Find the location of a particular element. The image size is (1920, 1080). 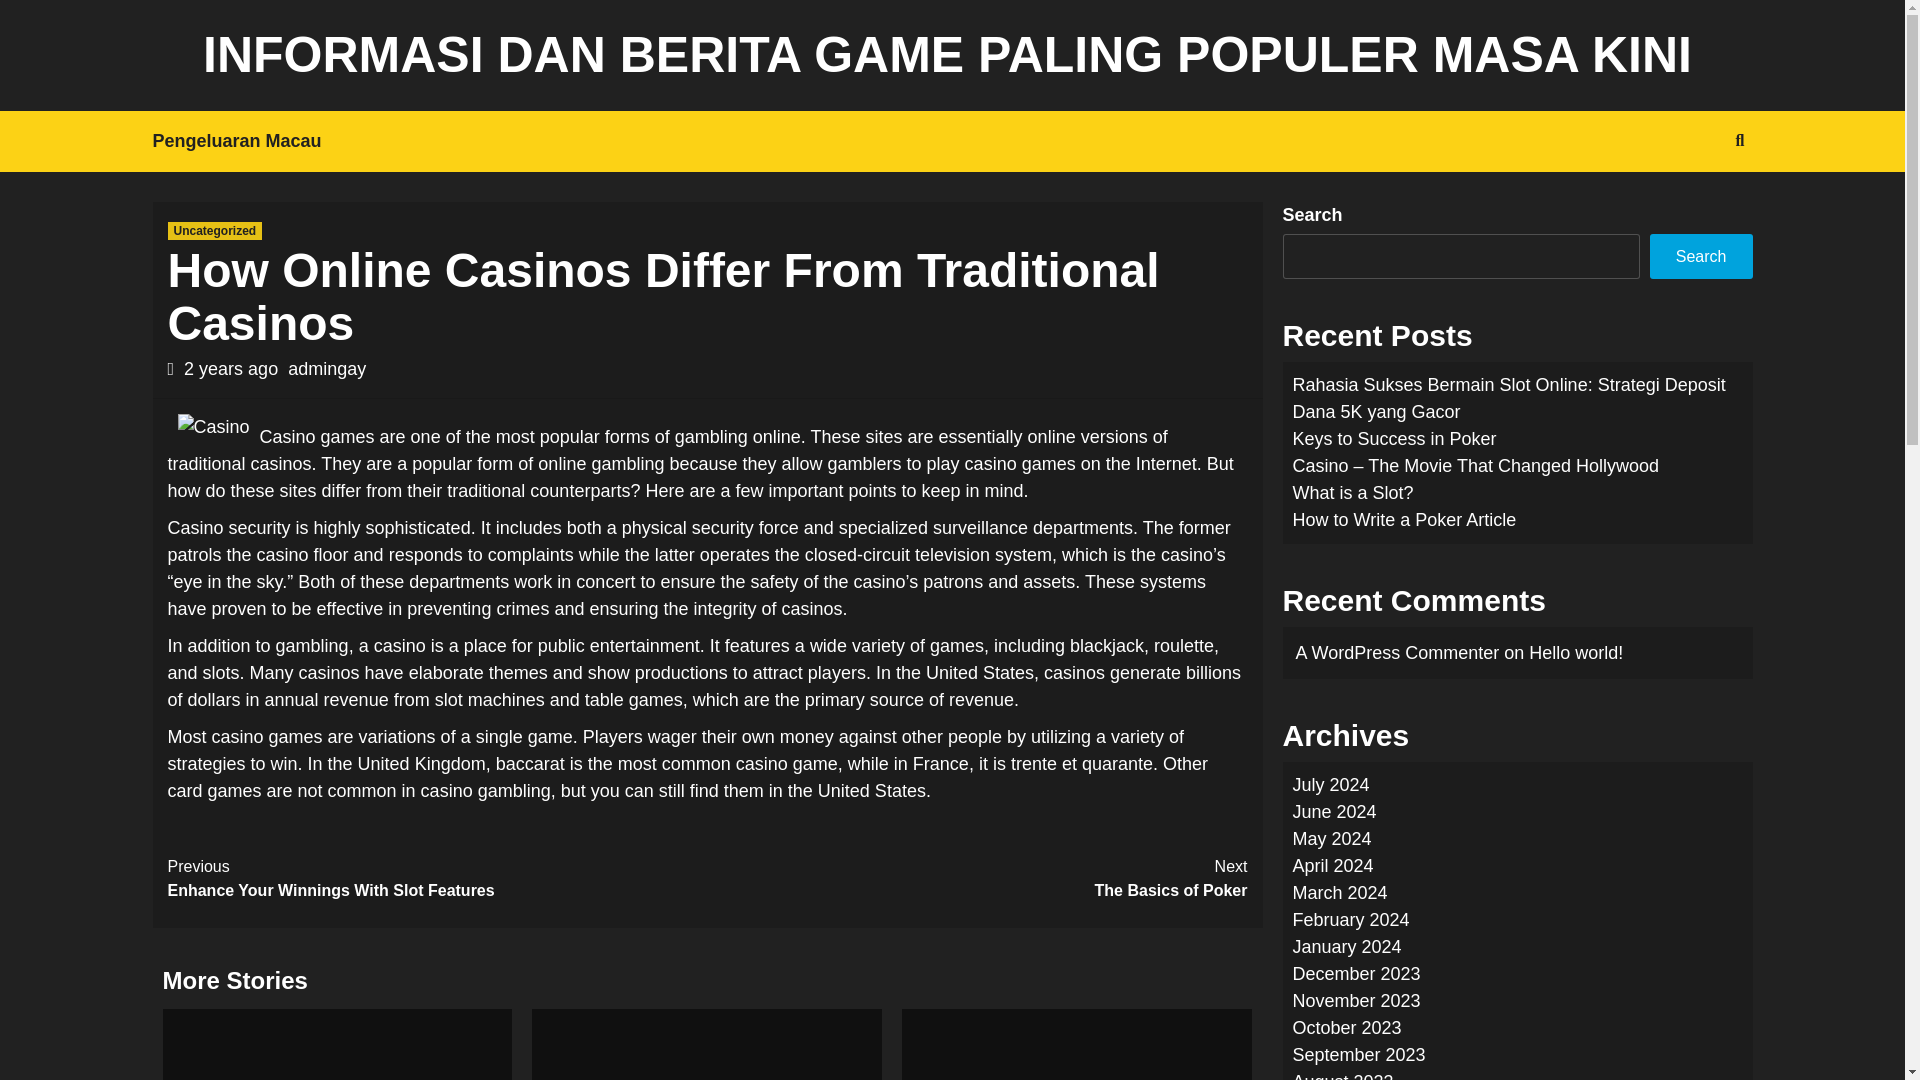

July 2024 is located at coordinates (1330, 784).